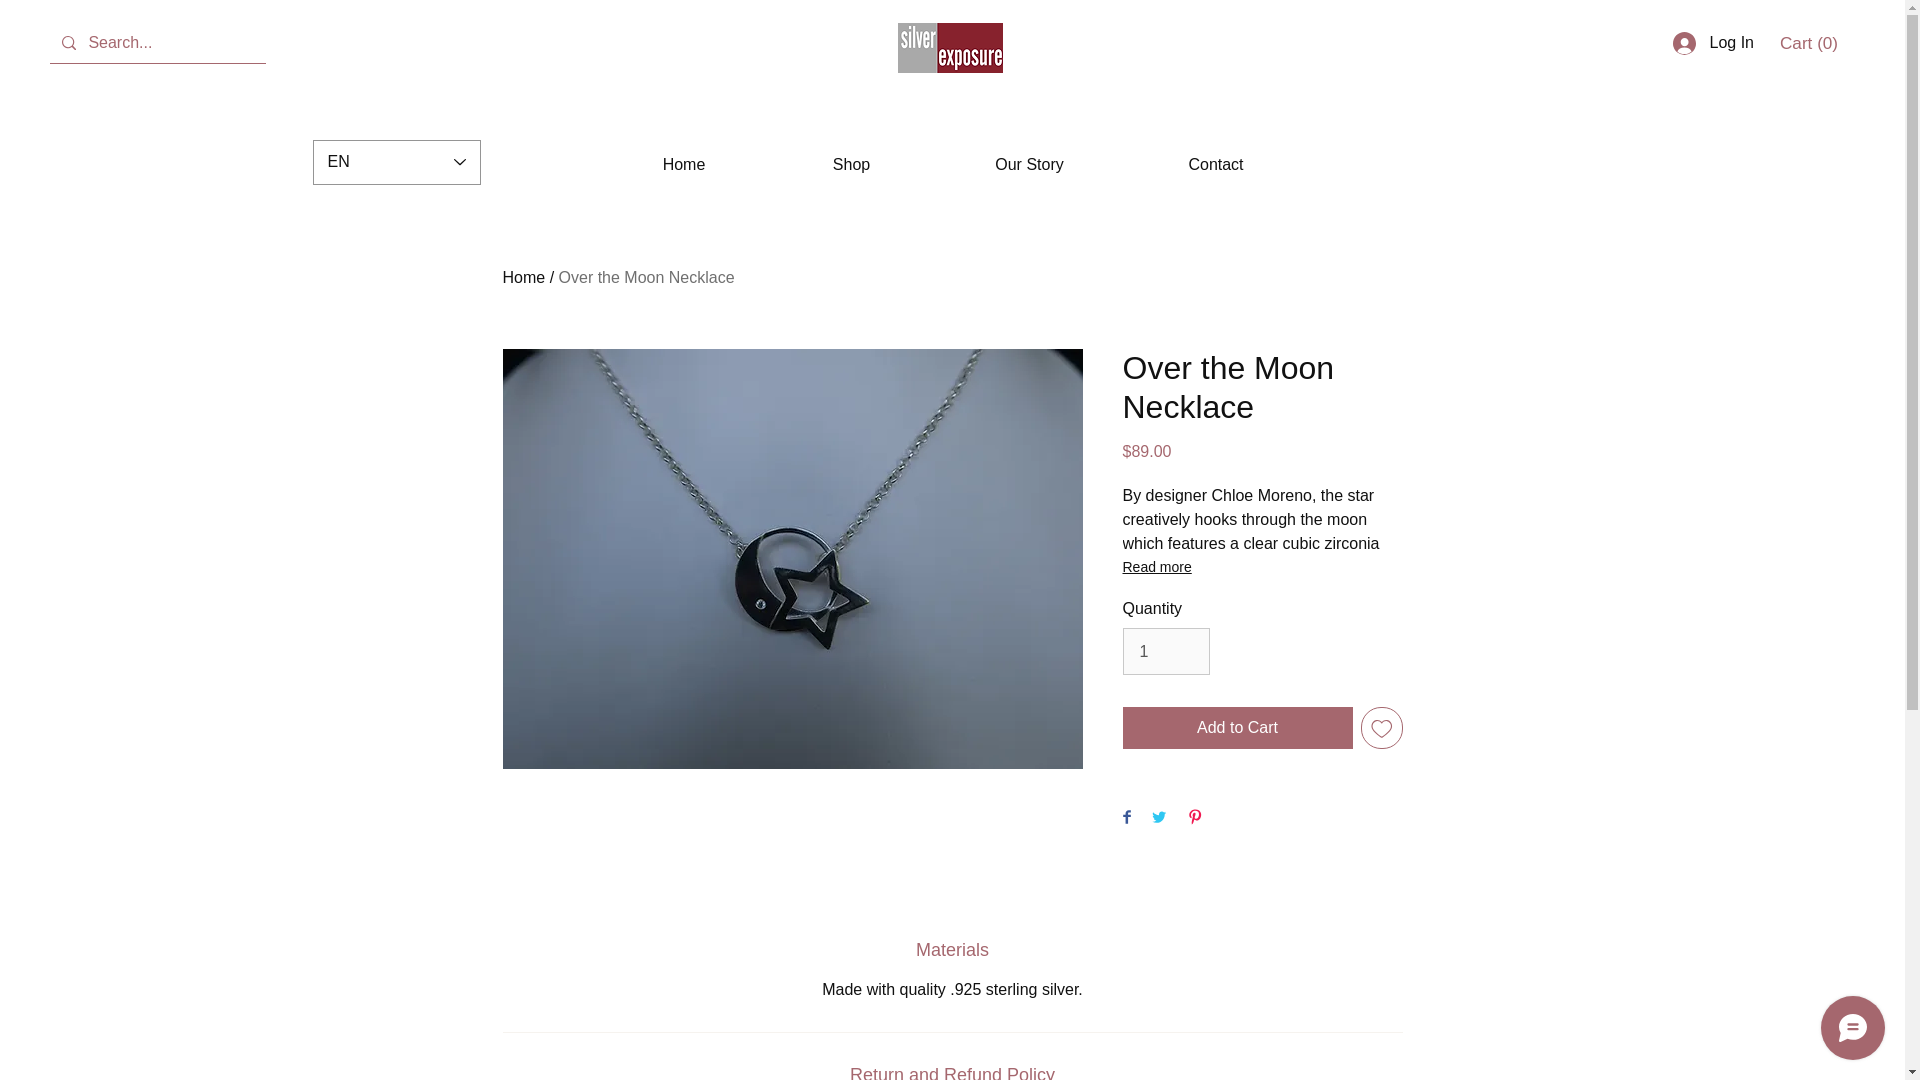 The width and height of the screenshot is (1920, 1080). What do you see at coordinates (523, 277) in the screenshot?
I see `Home` at bounding box center [523, 277].